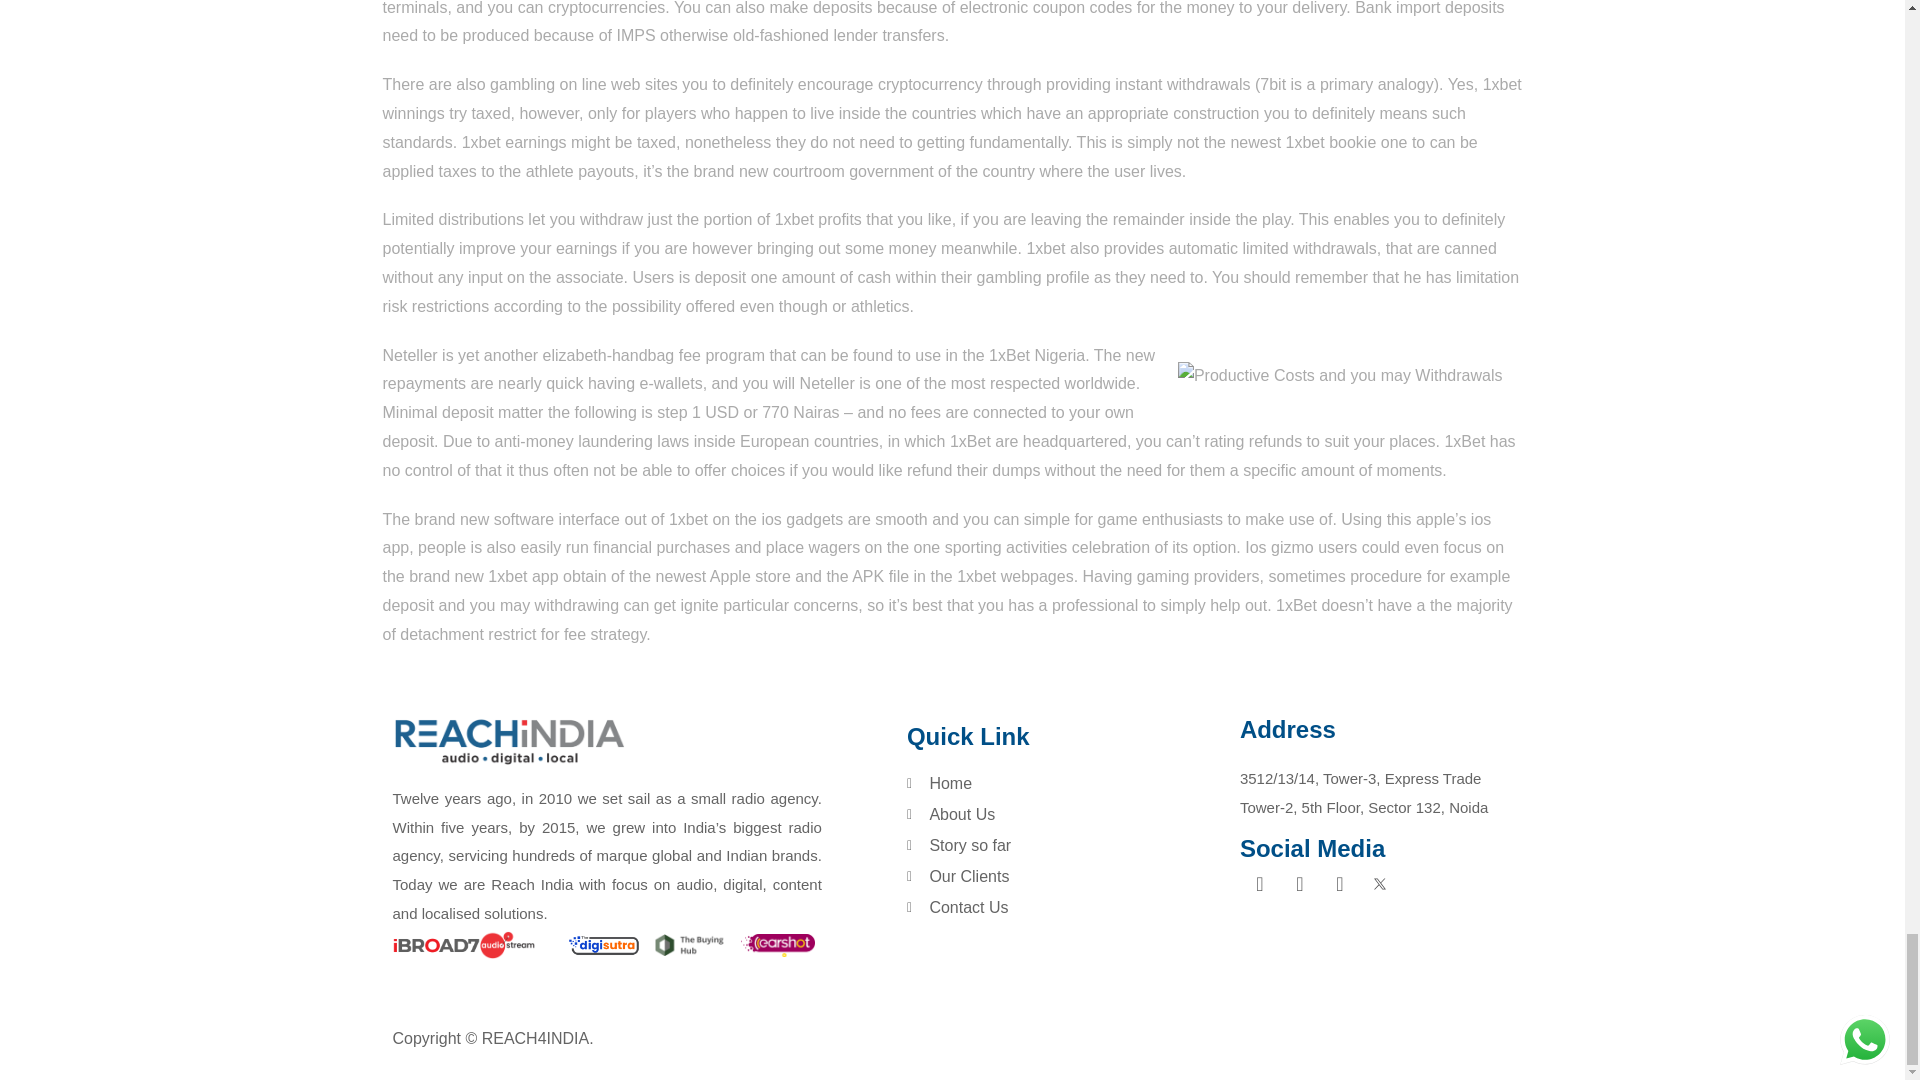  I want to click on Story so far, so click(1068, 845).